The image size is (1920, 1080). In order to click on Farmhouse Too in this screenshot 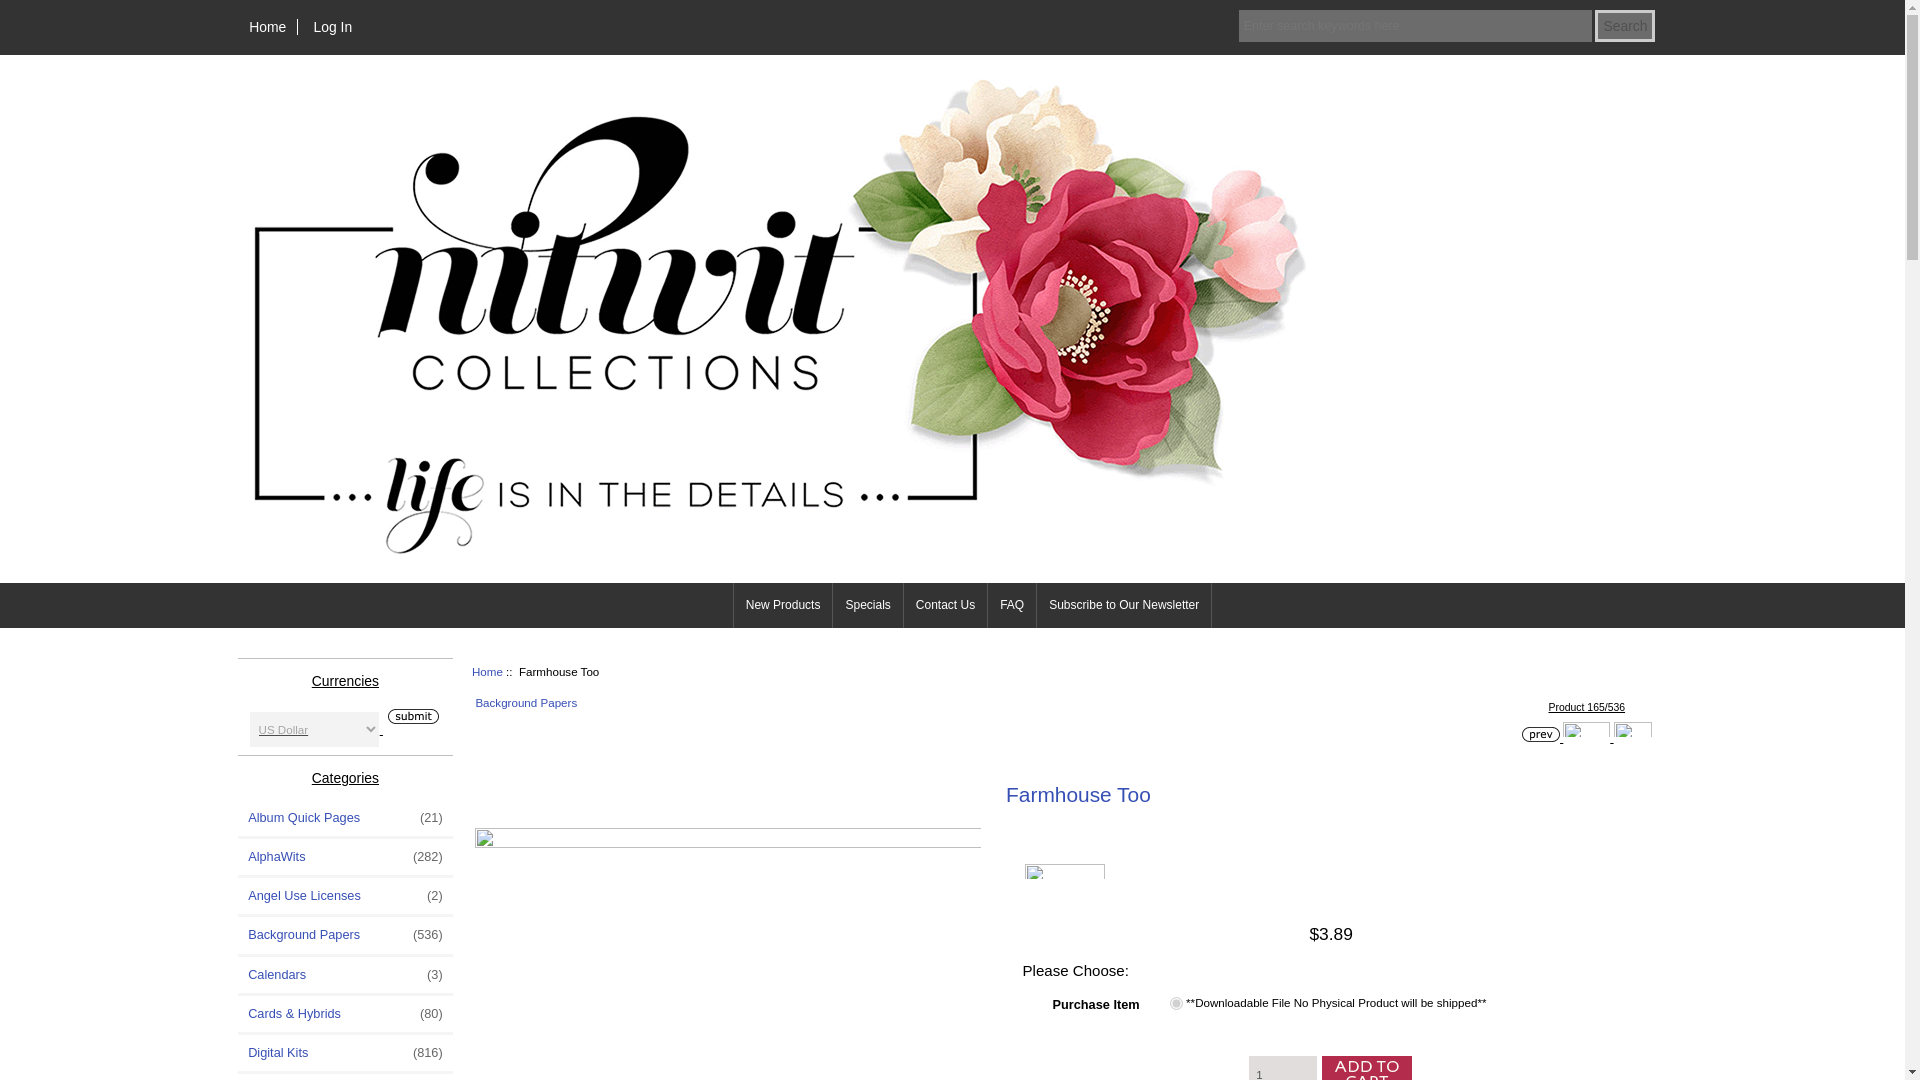, I will do `click(728, 954)`.